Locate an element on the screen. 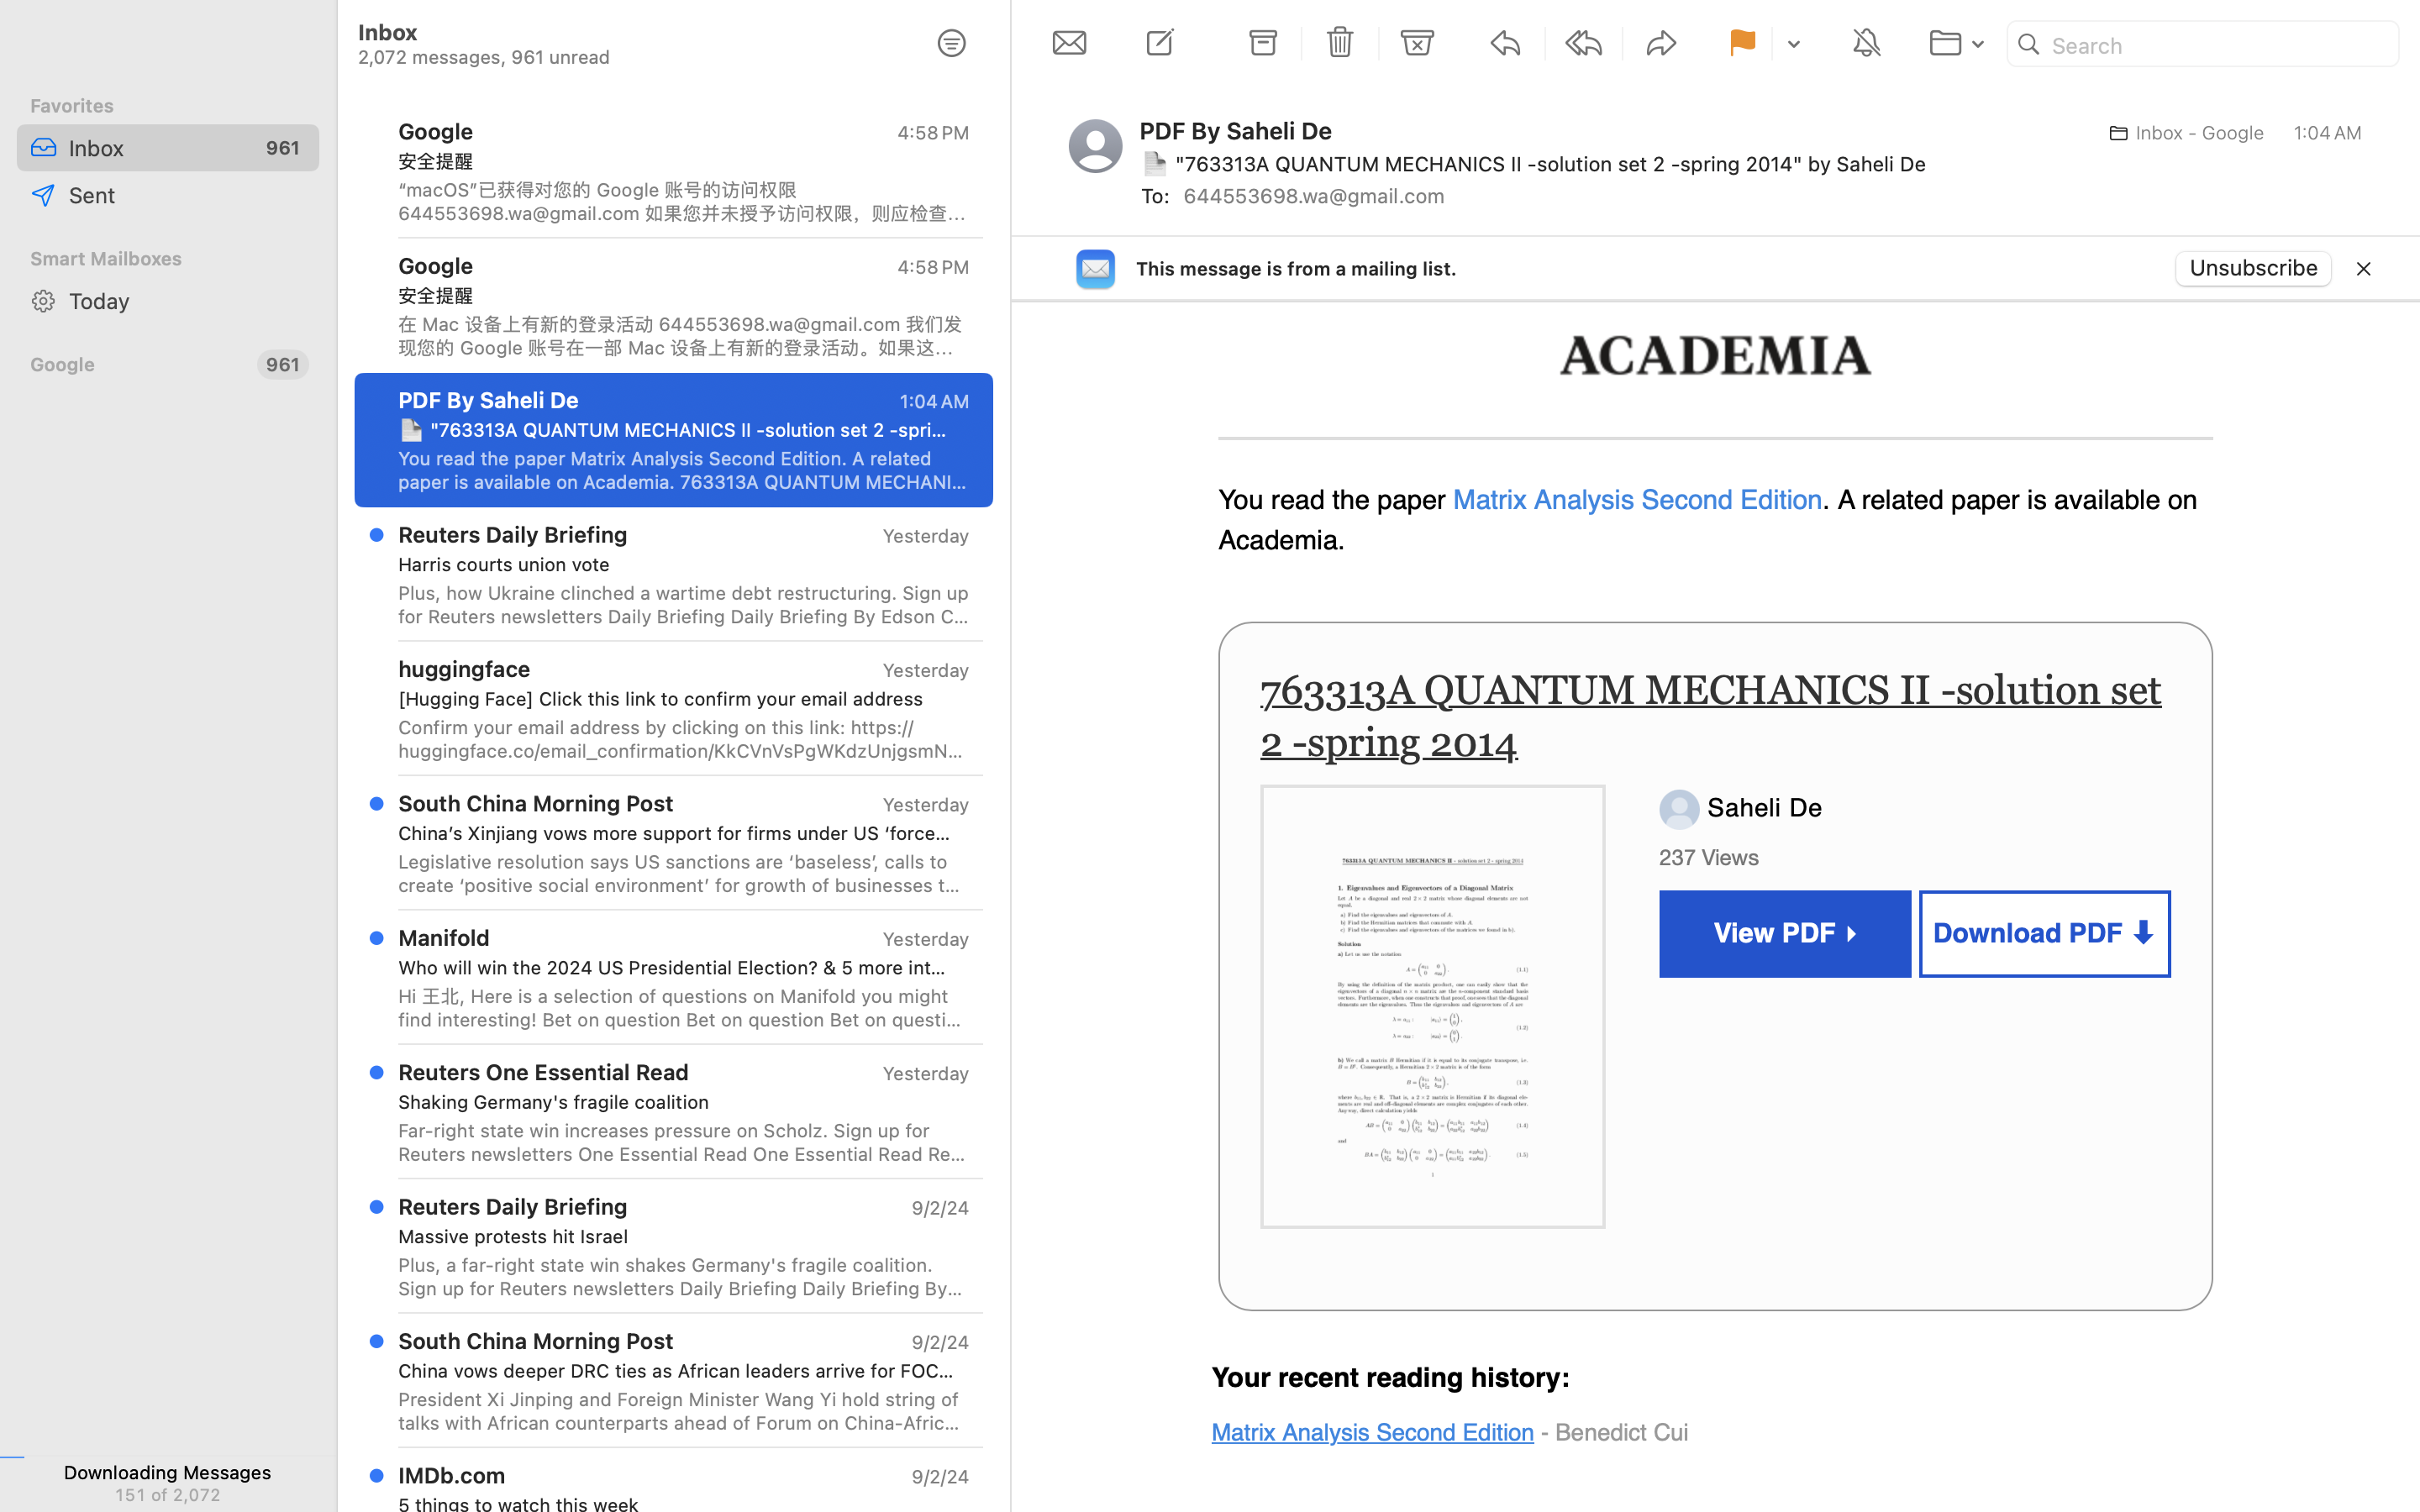 The height and width of the screenshot is (1512, 2420). 5 things to watch this week is located at coordinates (677, 1505).